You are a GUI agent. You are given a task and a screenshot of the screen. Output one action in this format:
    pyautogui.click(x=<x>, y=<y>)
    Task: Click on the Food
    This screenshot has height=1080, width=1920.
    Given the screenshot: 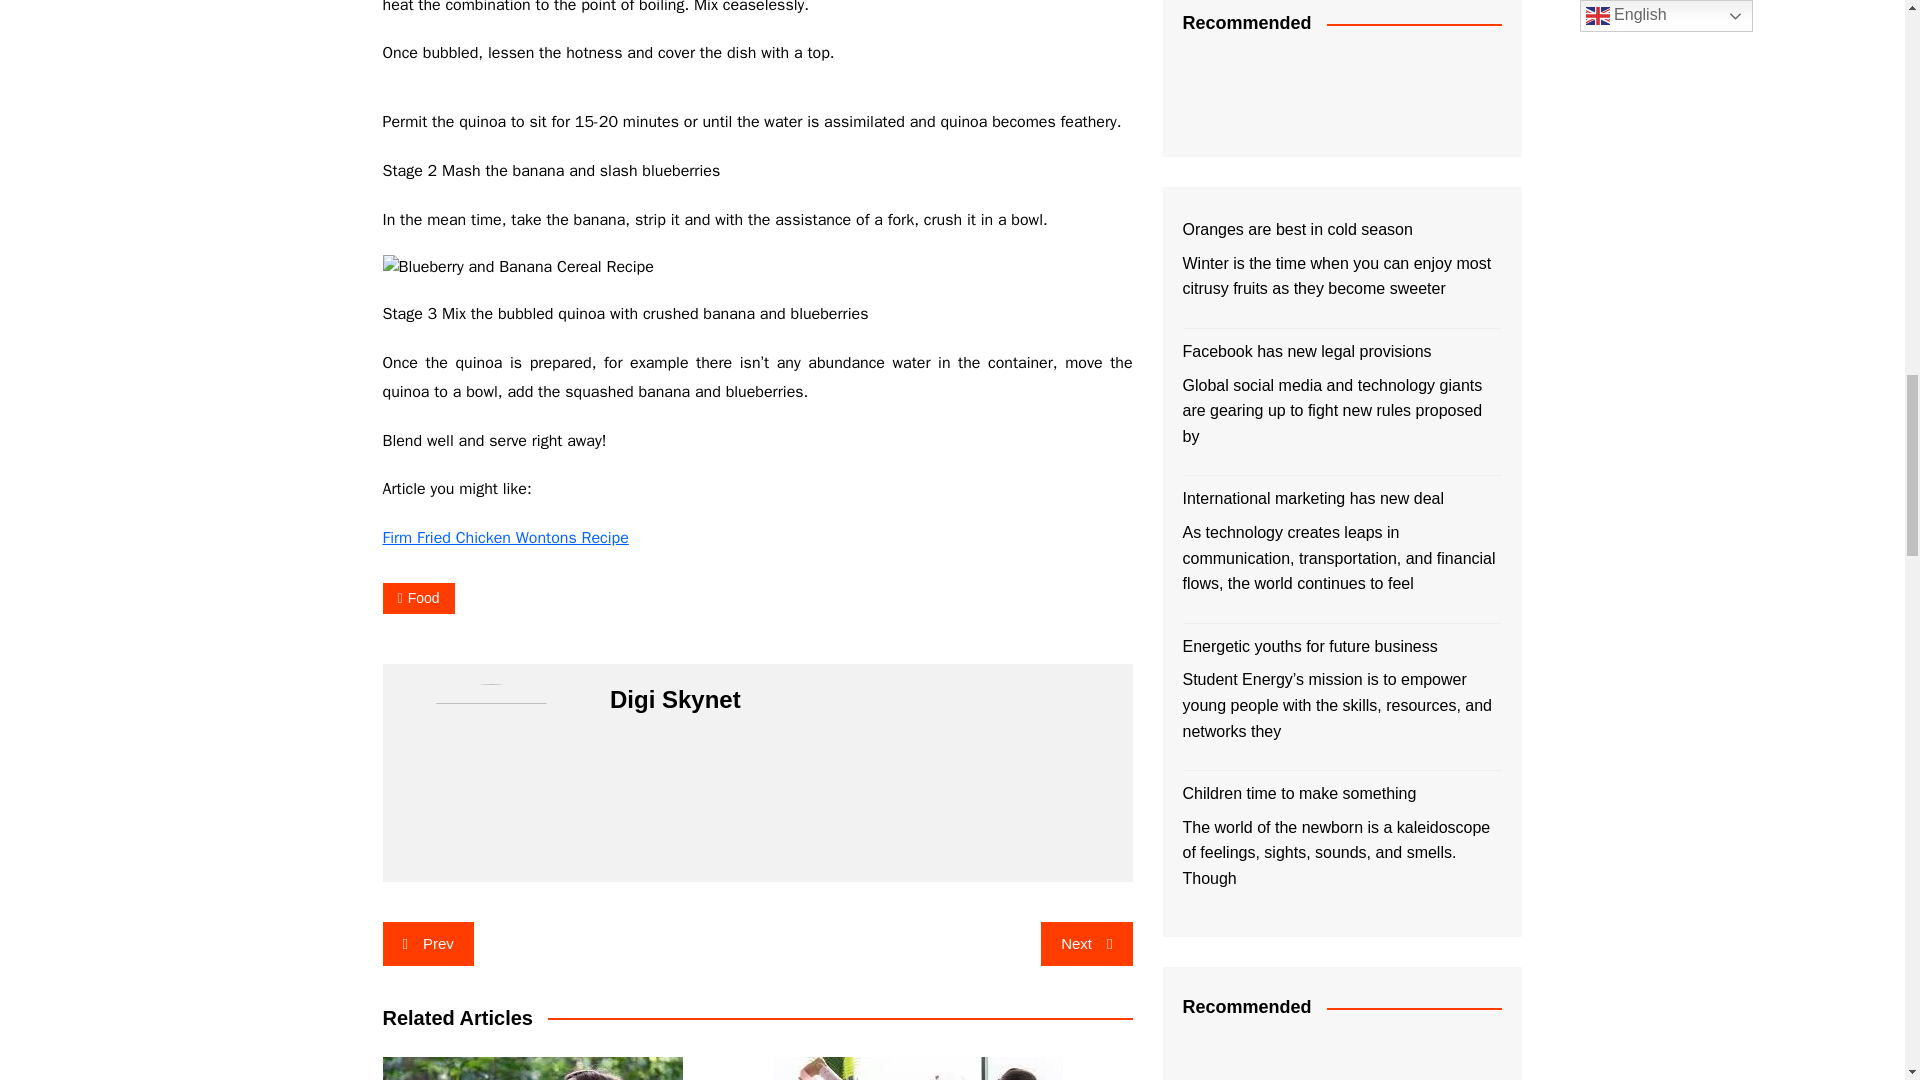 What is the action you would take?
    pyautogui.click(x=418, y=598)
    